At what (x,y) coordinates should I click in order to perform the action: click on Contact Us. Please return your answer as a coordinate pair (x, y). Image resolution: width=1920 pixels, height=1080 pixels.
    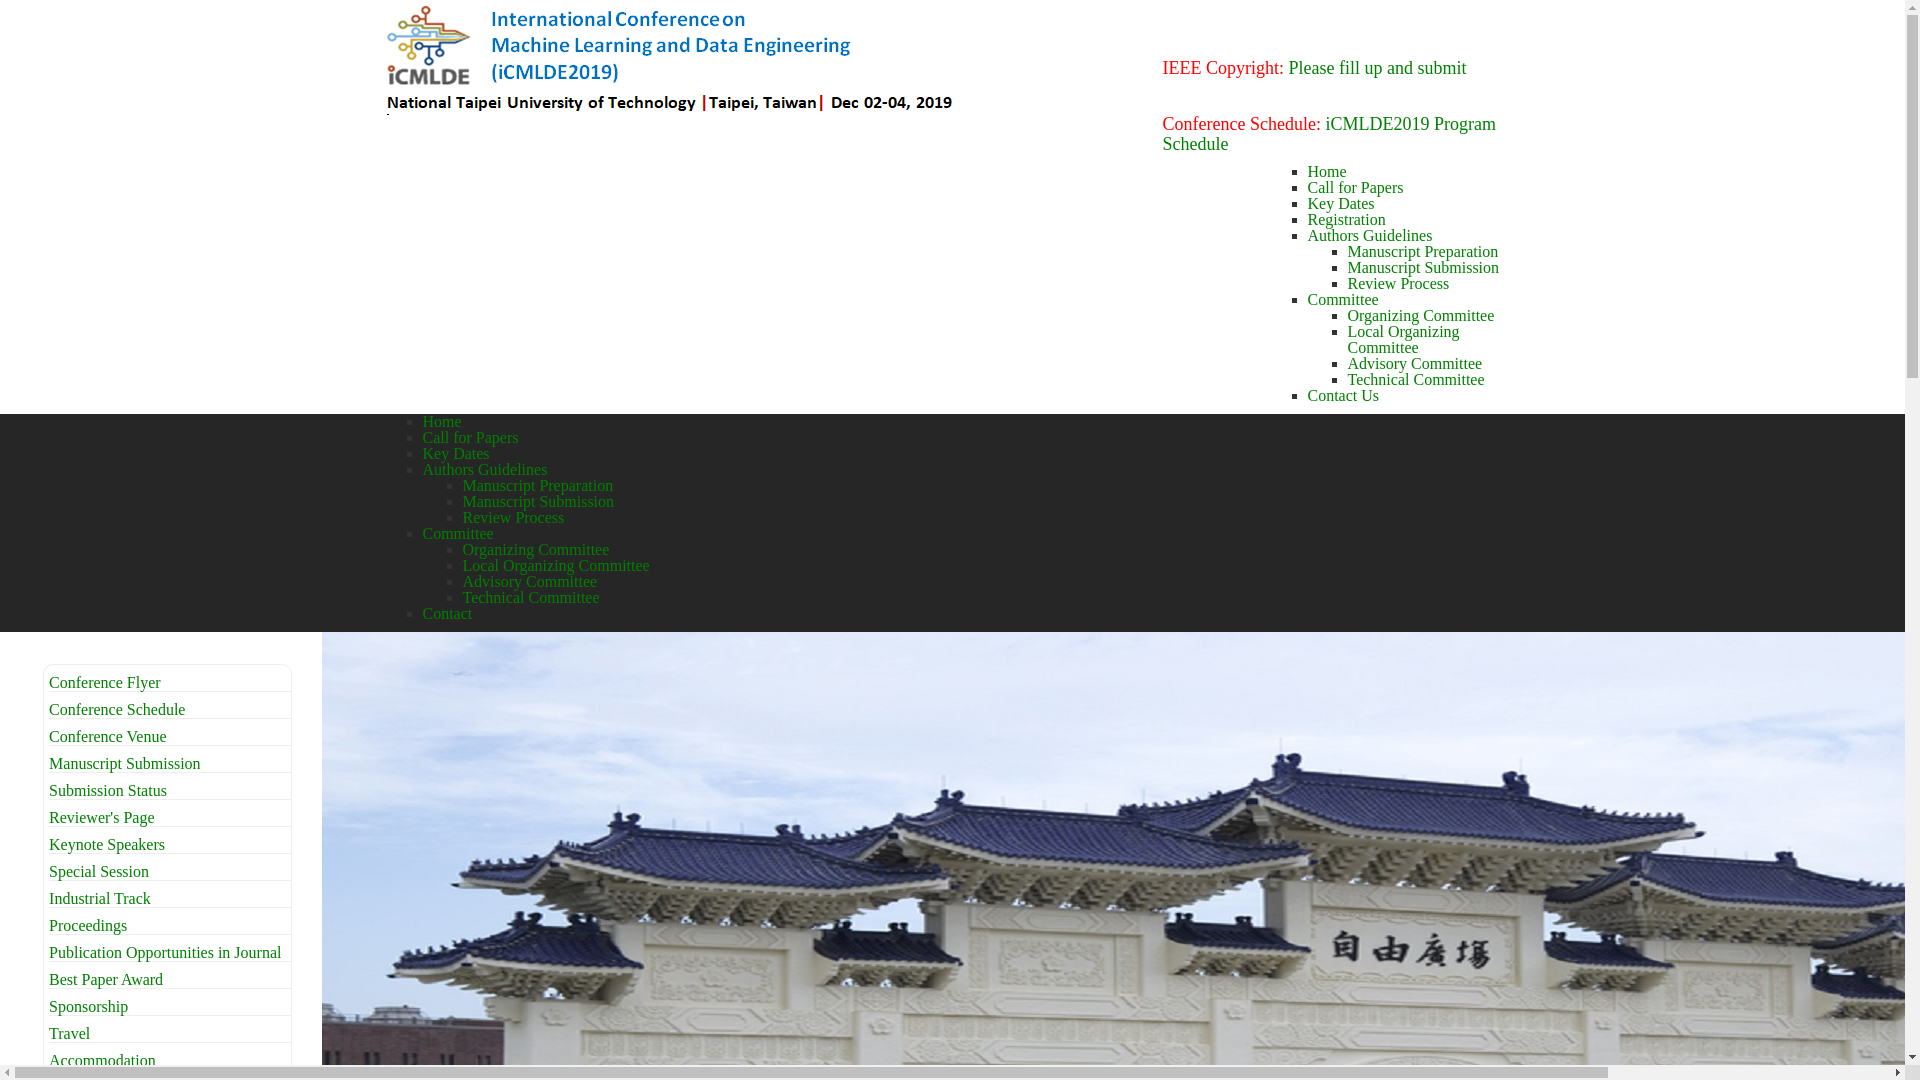
    Looking at the image, I should click on (1344, 396).